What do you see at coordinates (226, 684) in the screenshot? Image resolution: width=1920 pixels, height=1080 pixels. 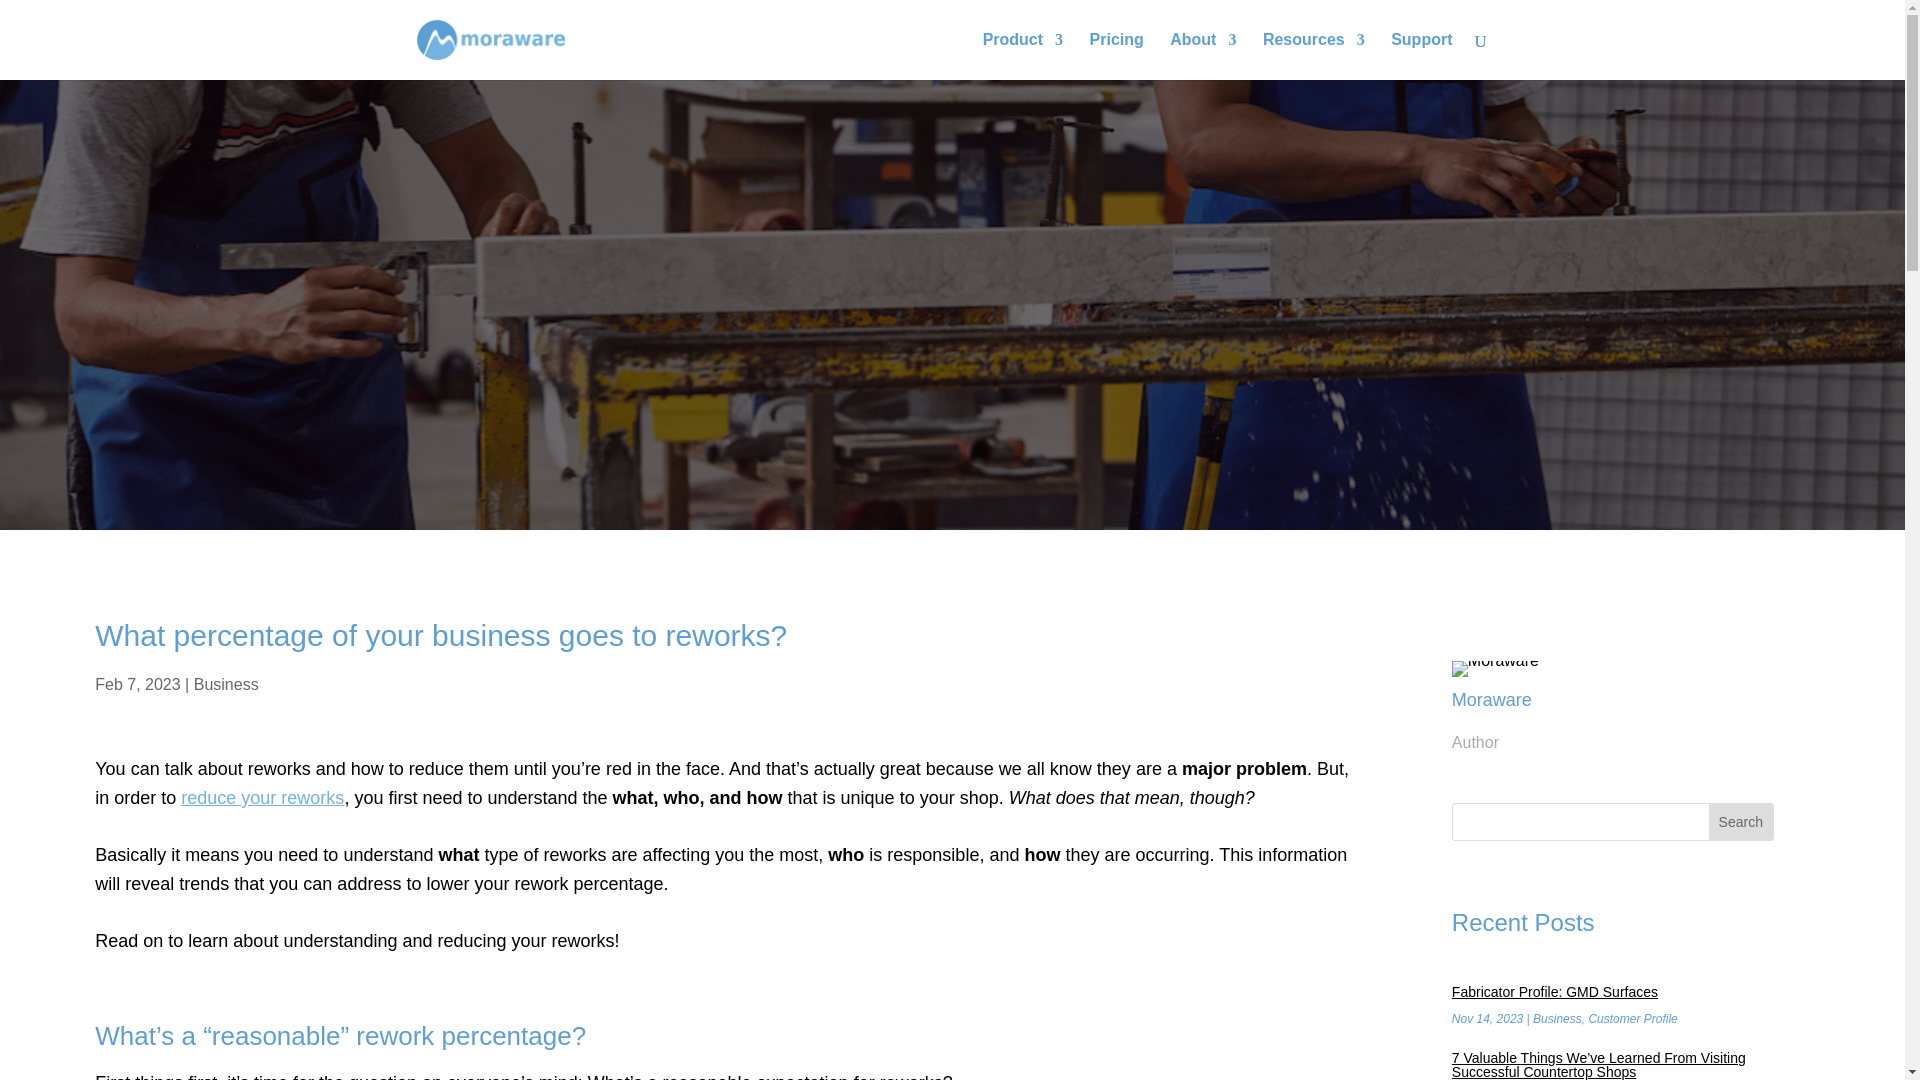 I see `Business` at bounding box center [226, 684].